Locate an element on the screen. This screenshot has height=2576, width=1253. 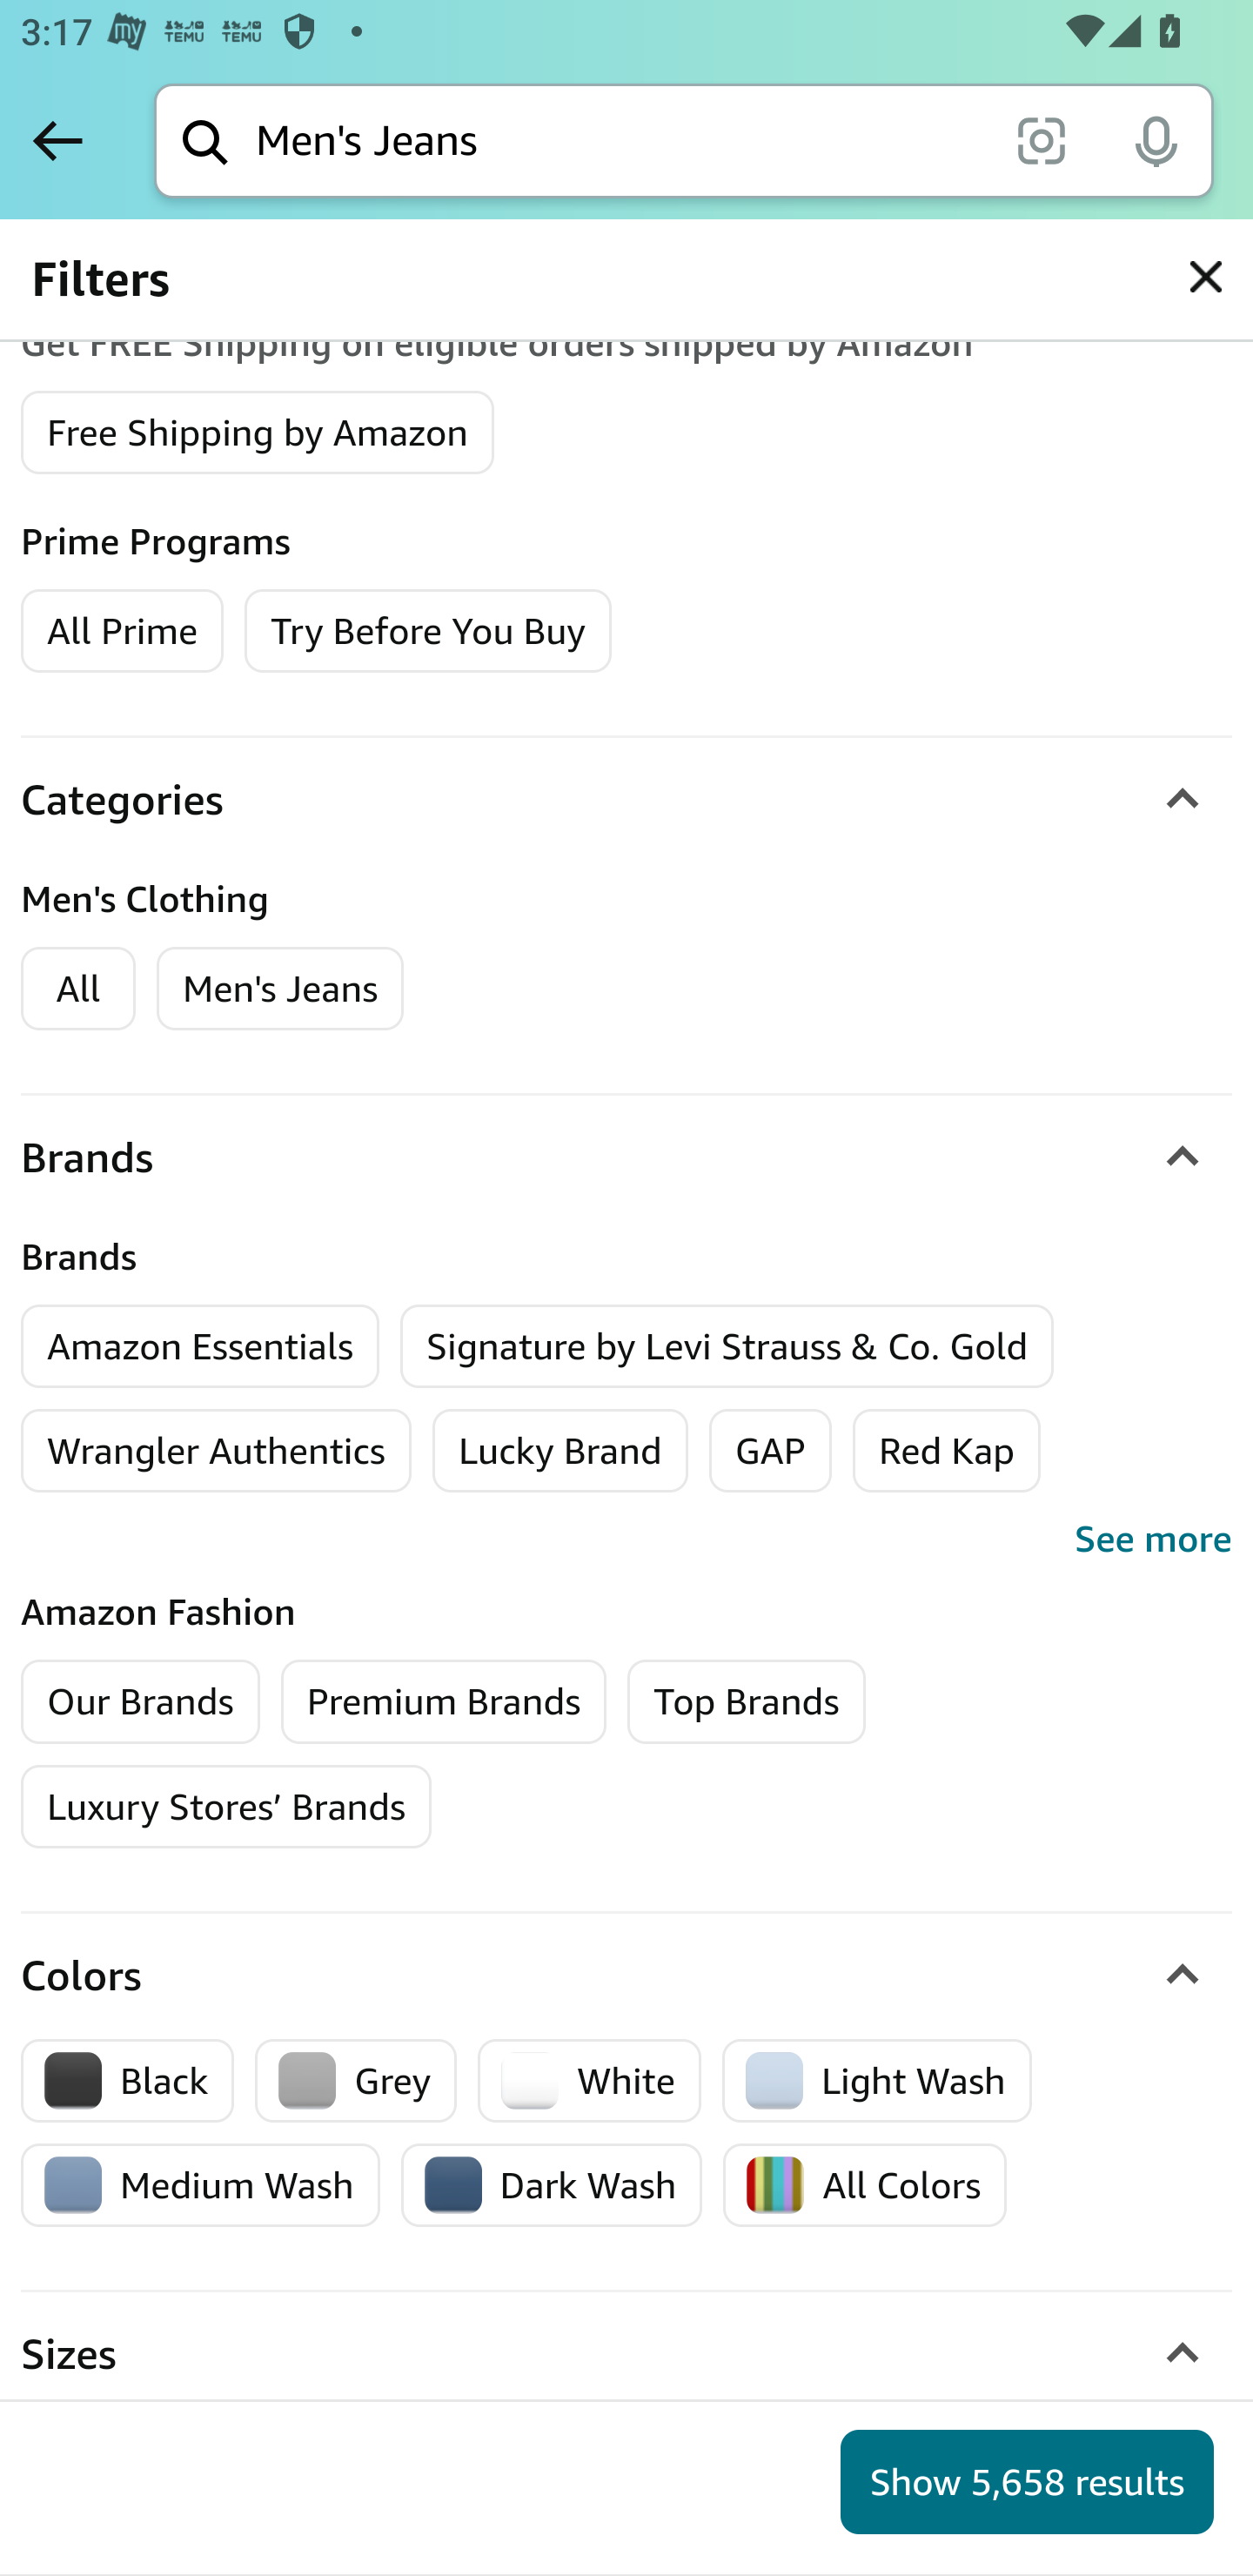
Categories is located at coordinates (626, 799).